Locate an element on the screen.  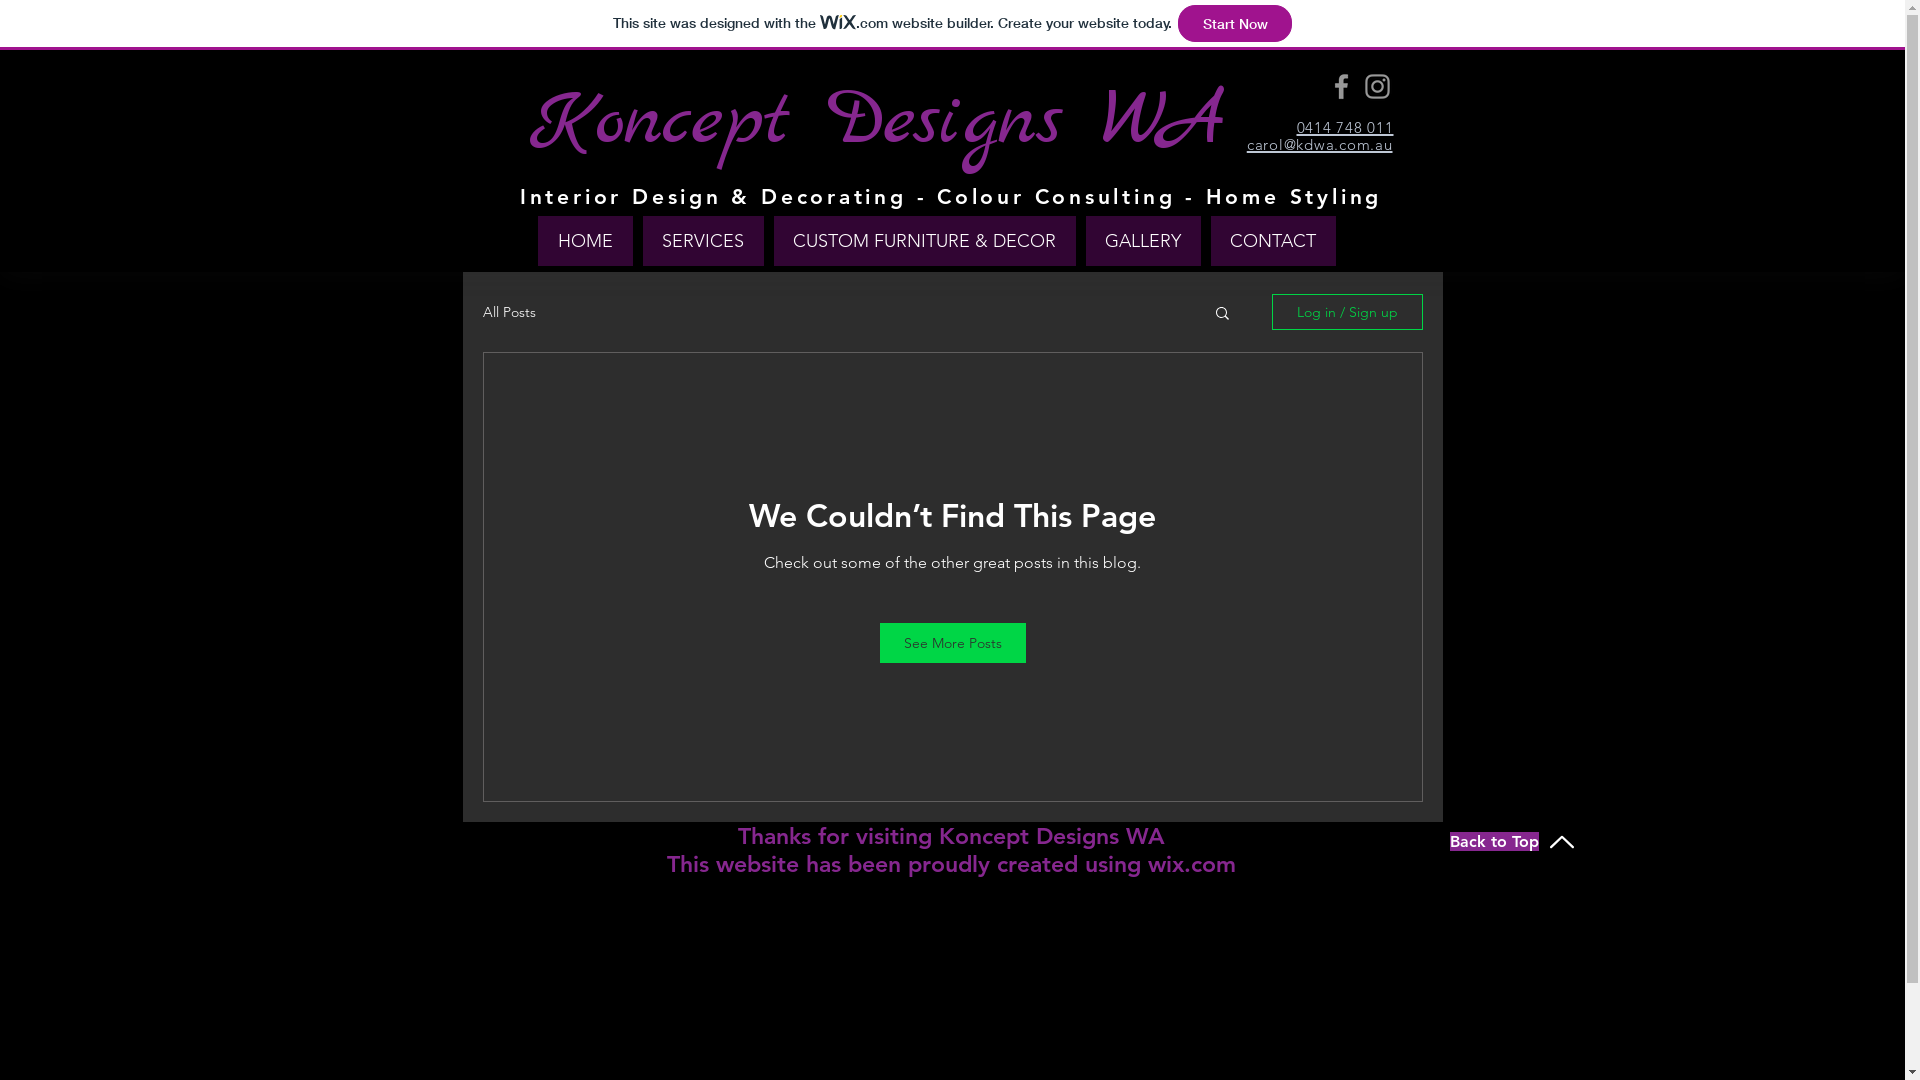
GALLERY is located at coordinates (1144, 241).